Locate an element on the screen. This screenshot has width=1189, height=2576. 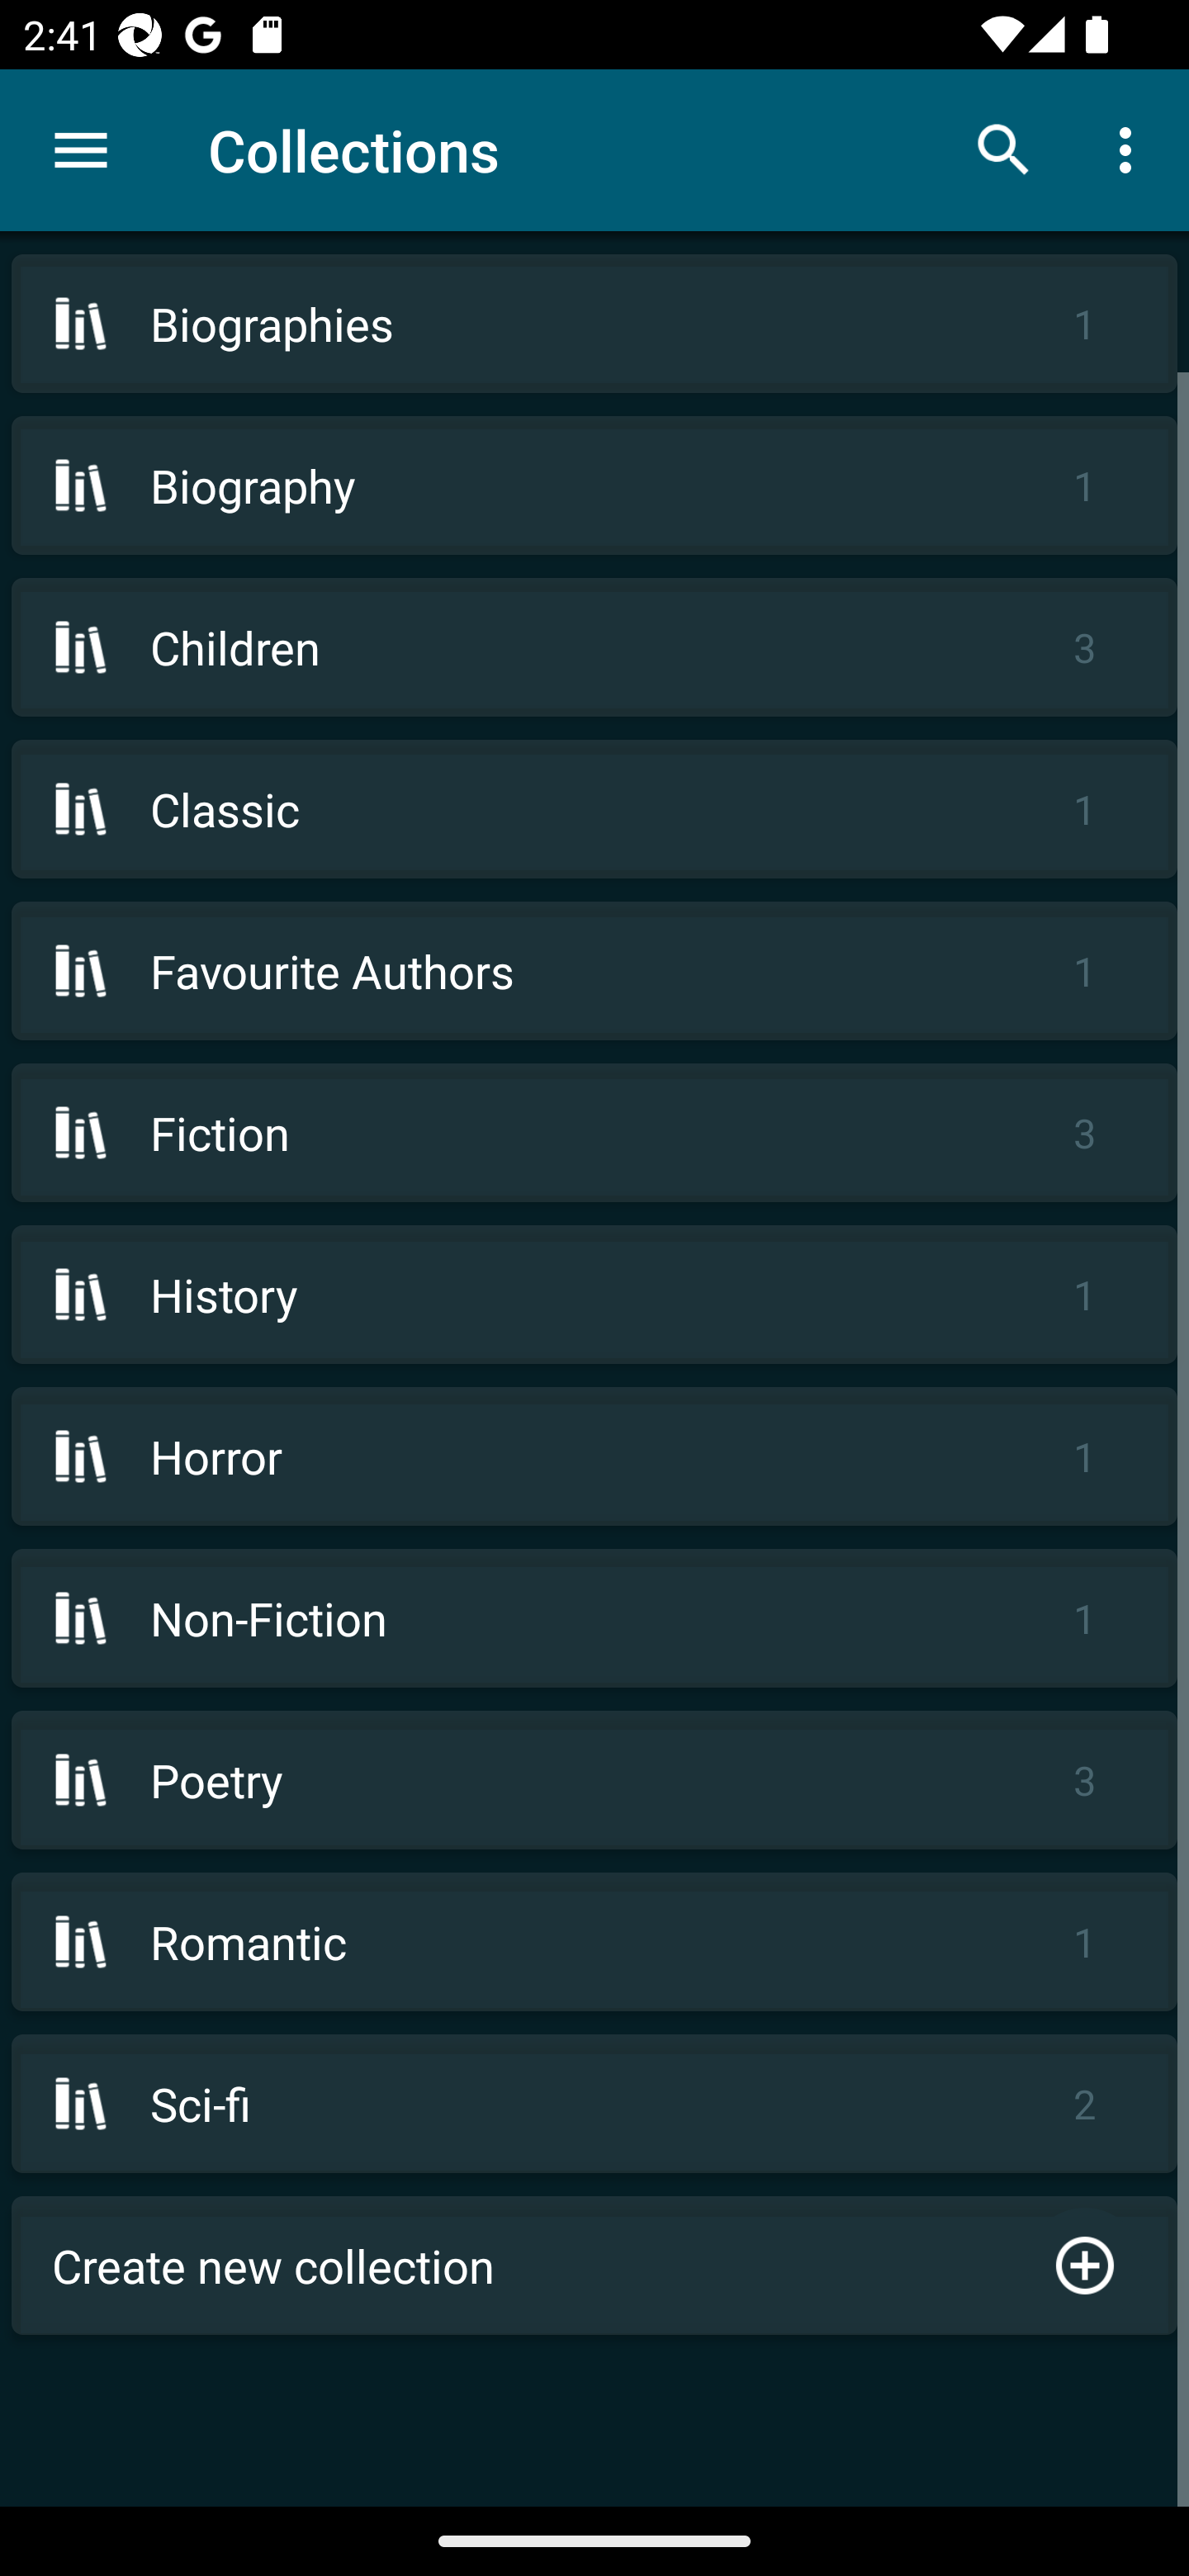
Non-Fiction 1 is located at coordinates (594, 1617).